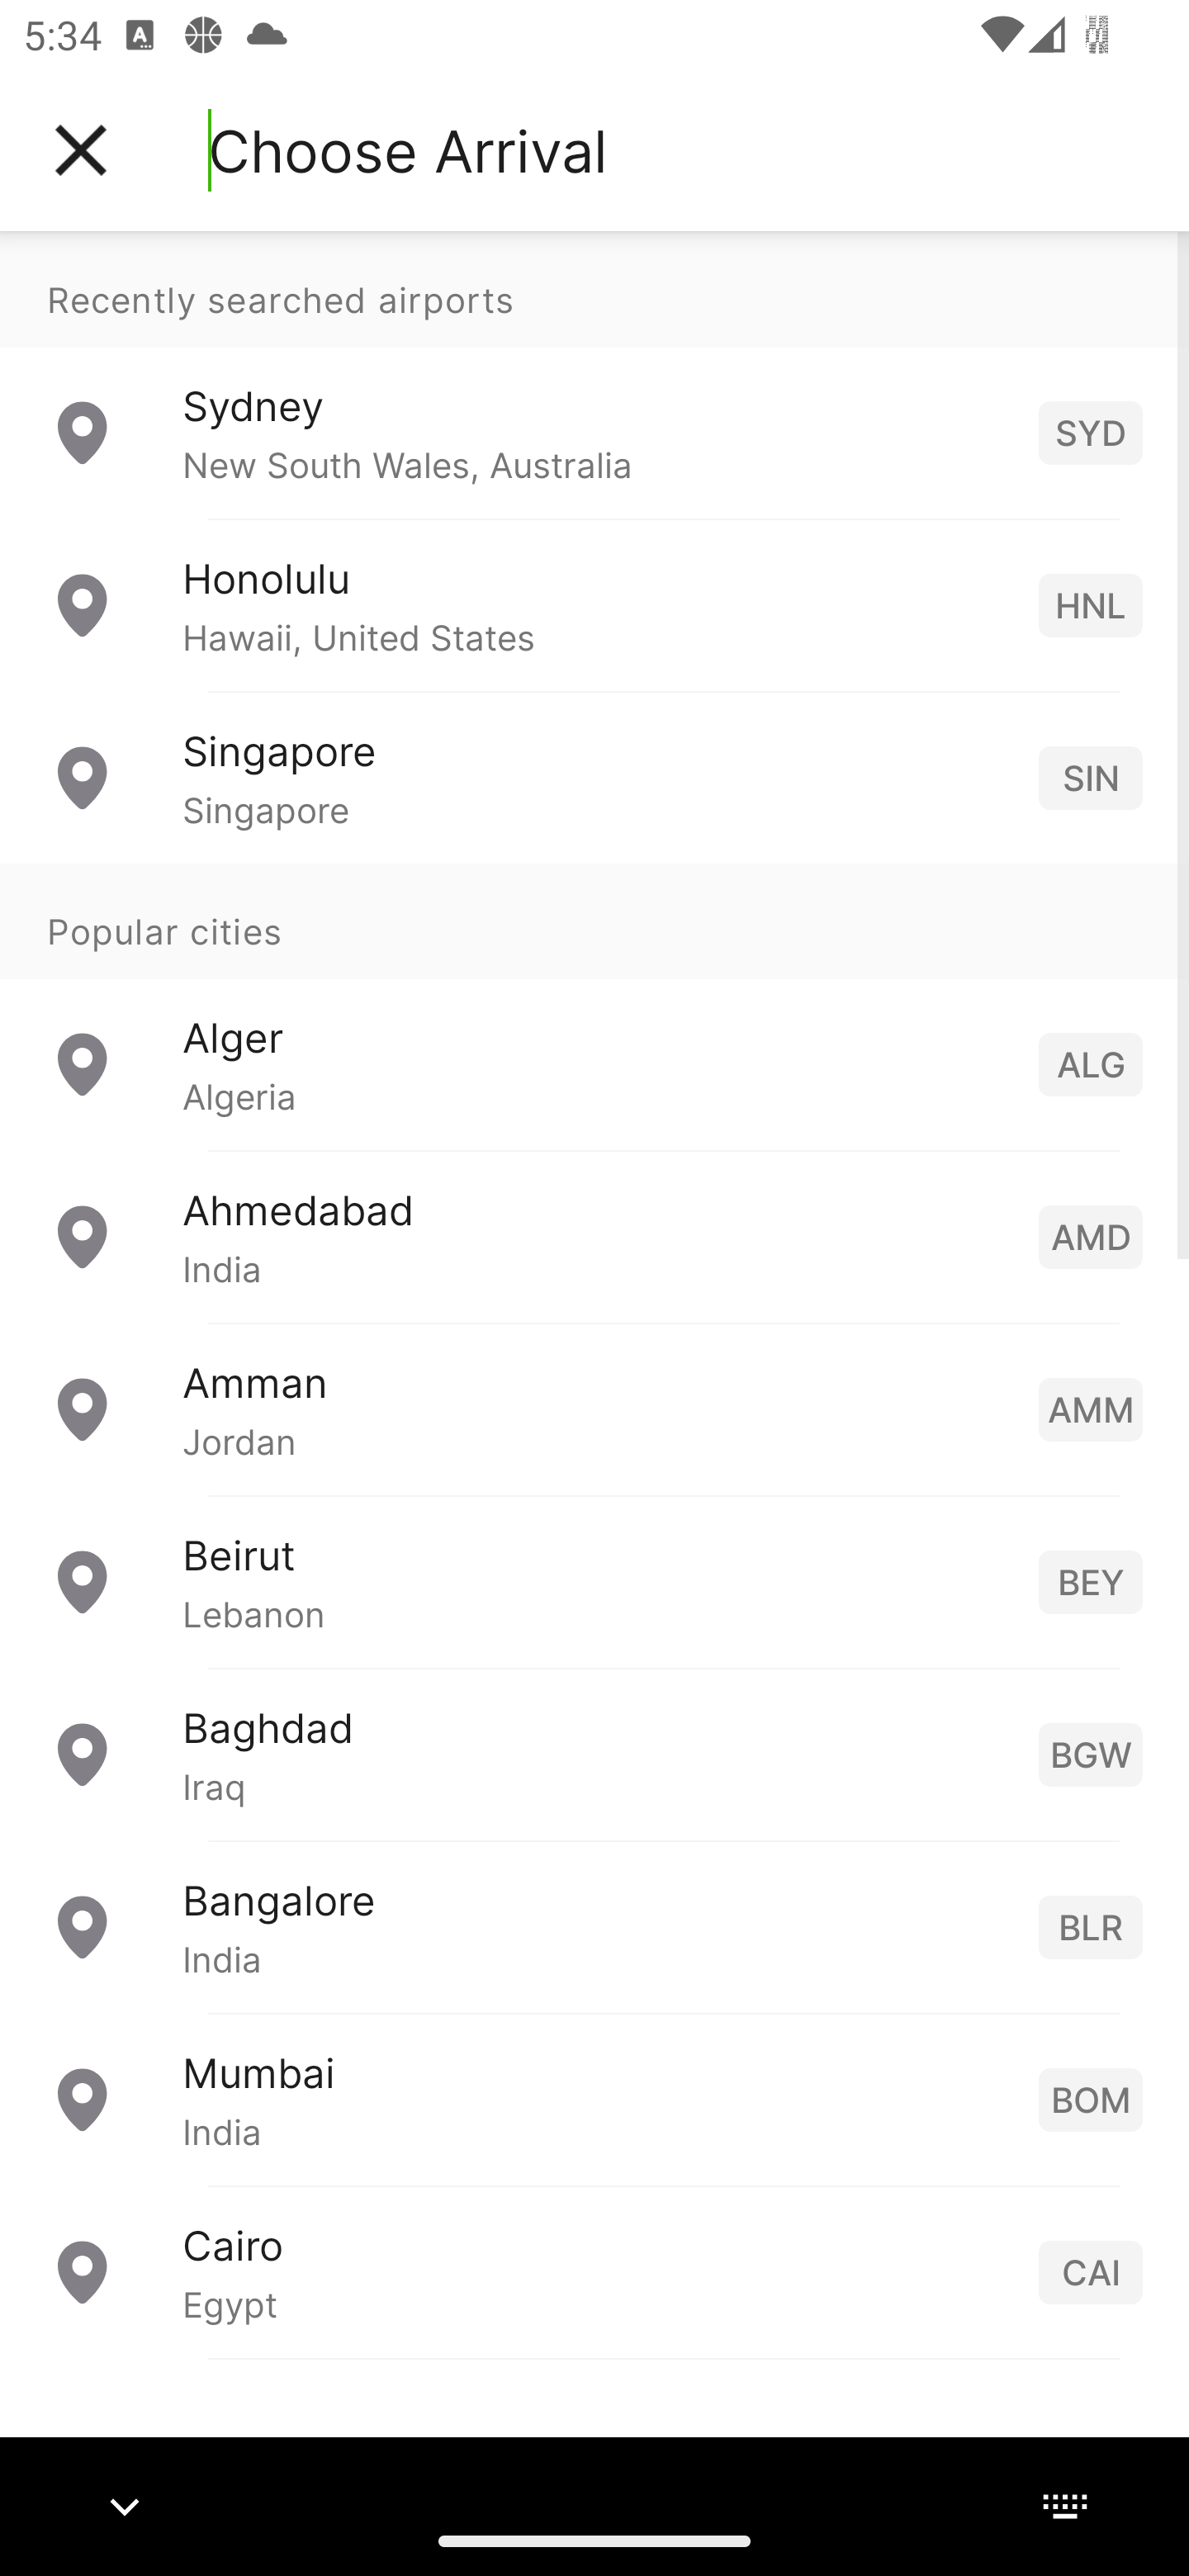 The height and width of the screenshot is (2576, 1189). Describe the element at coordinates (594, 1580) in the screenshot. I see `Beirut Lebanon BEY` at that location.